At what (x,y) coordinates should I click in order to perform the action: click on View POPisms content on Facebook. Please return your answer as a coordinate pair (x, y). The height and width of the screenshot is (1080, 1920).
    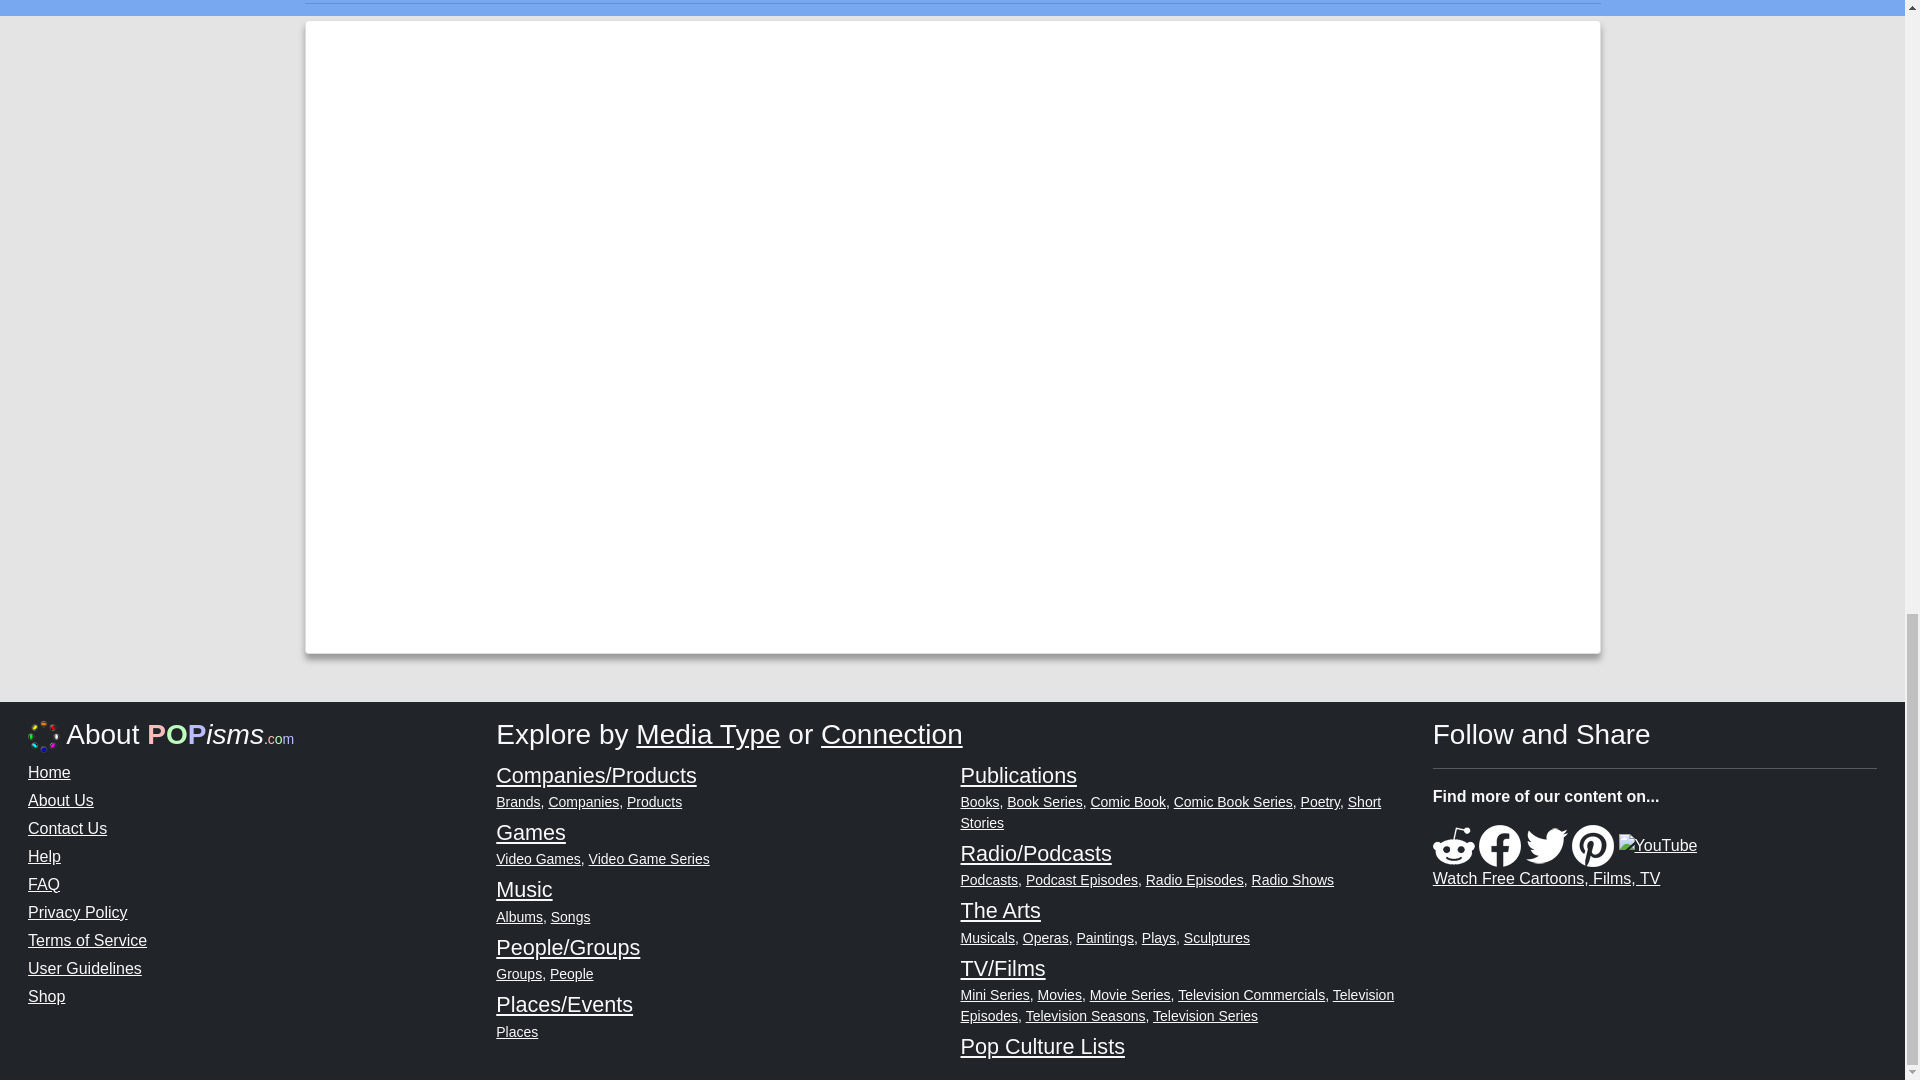
    Looking at the image, I should click on (1499, 844).